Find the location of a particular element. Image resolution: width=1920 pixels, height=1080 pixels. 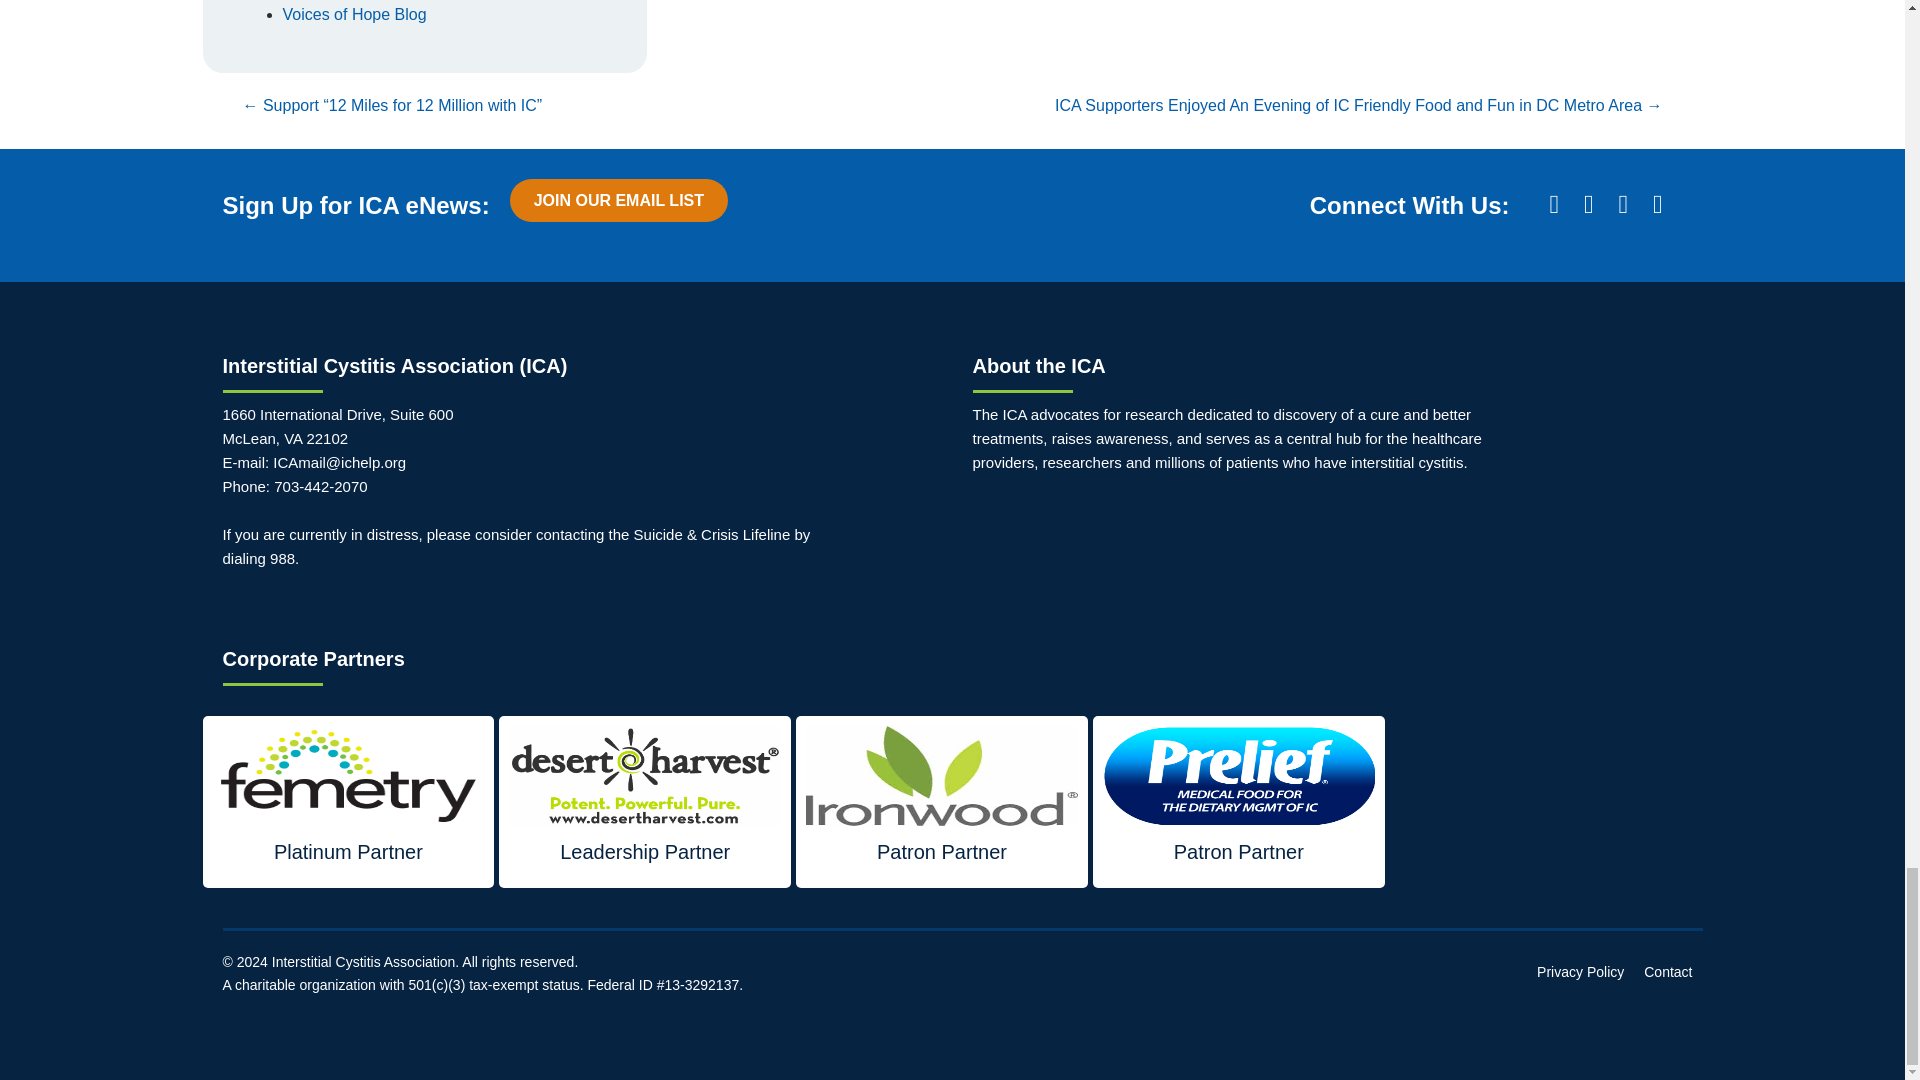

Facebook is located at coordinates (1554, 205).